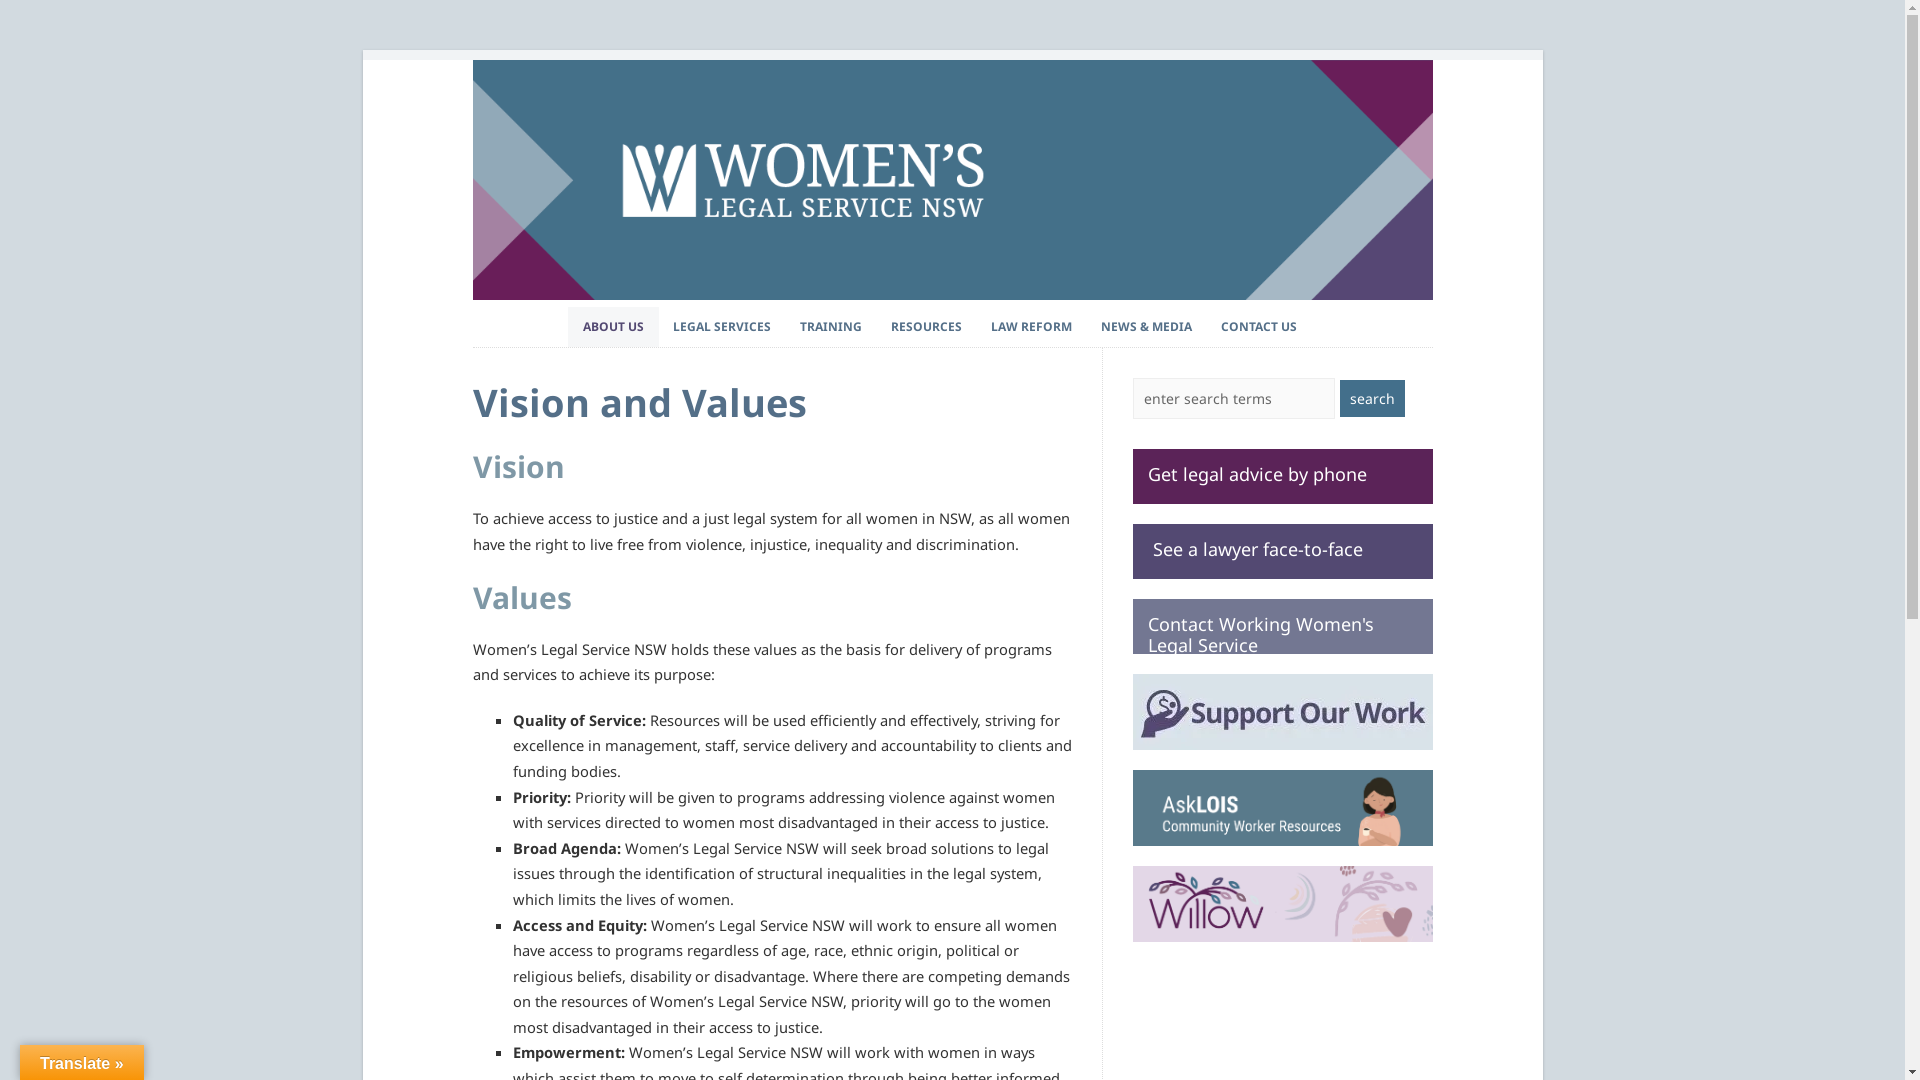  Describe the element at coordinates (1282, 808) in the screenshot. I see `Visit the AskLOIS website` at that location.